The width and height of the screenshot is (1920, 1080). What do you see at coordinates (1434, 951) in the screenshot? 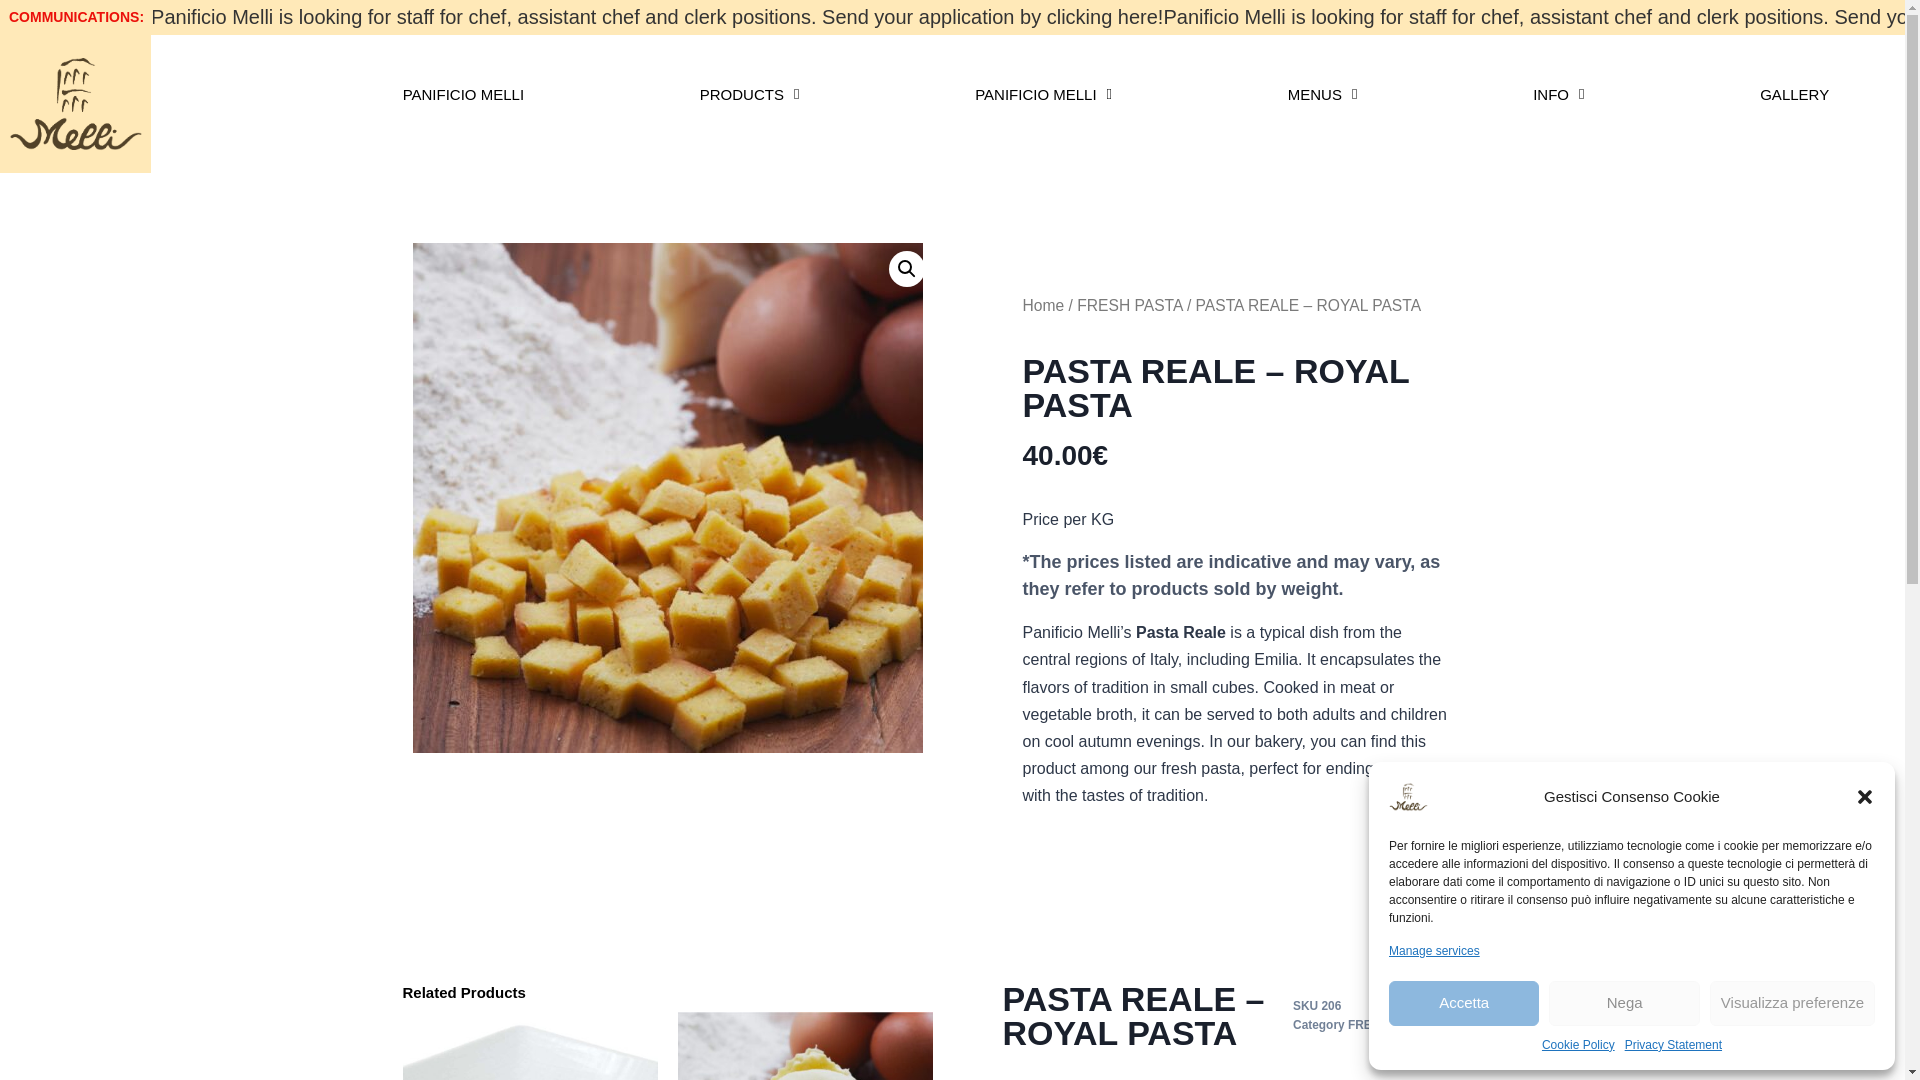
I see `Manage services` at bounding box center [1434, 951].